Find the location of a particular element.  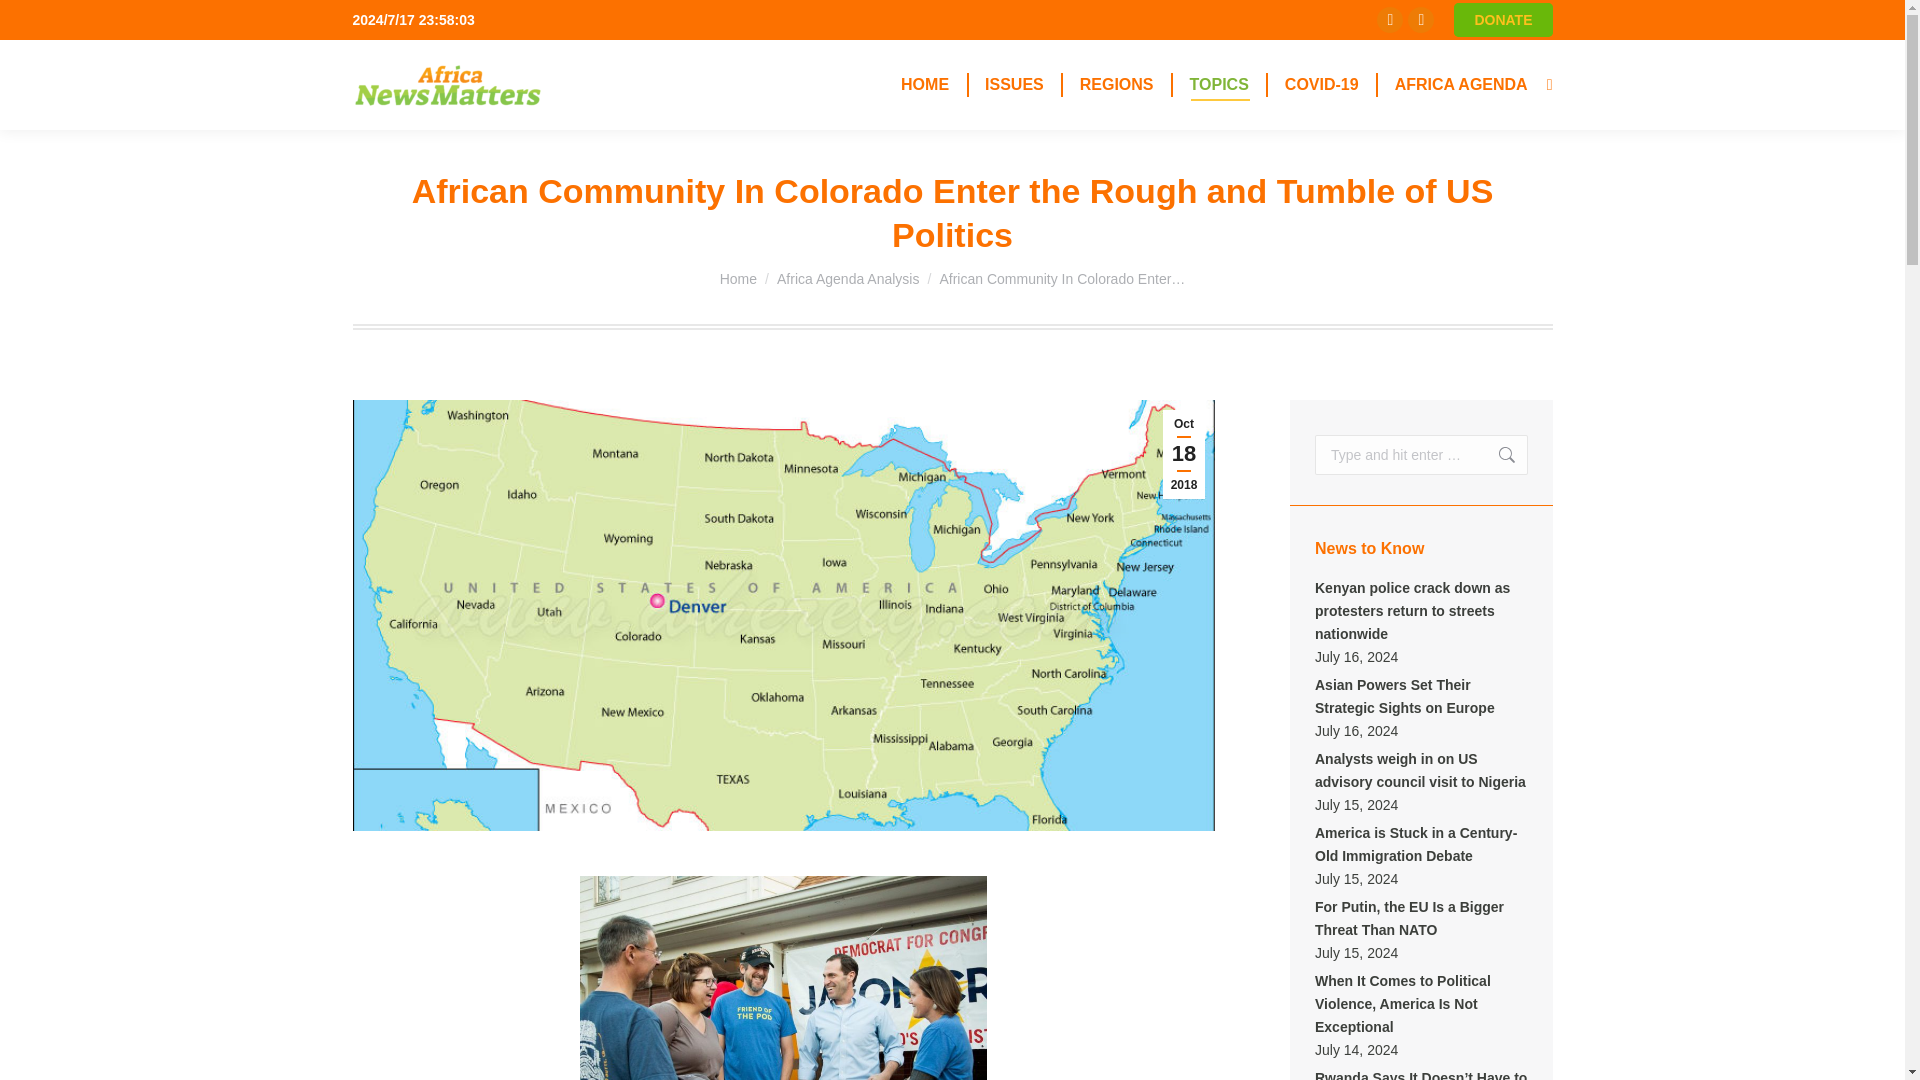

Africa Agenda Analysis is located at coordinates (848, 279).